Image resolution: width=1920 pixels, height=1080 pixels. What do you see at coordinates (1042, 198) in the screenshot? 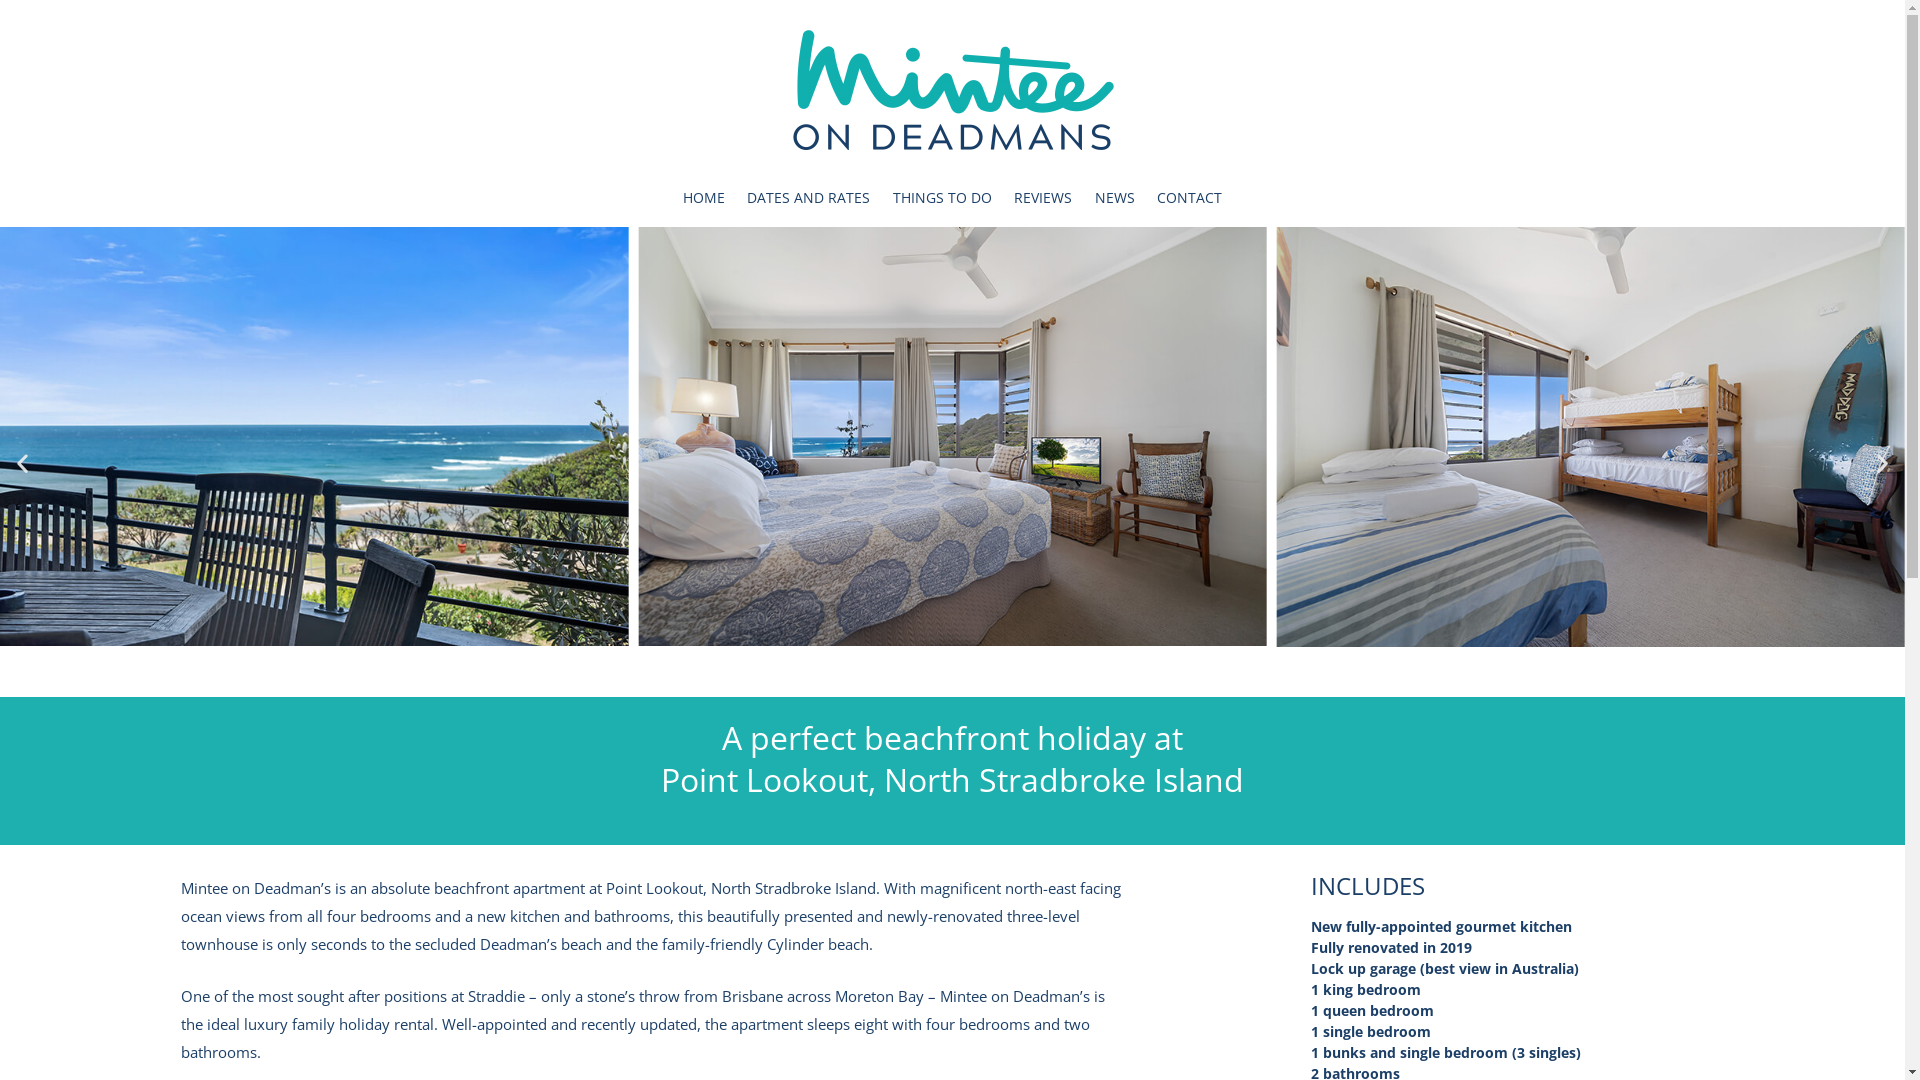
I see `REVIEWS` at bounding box center [1042, 198].